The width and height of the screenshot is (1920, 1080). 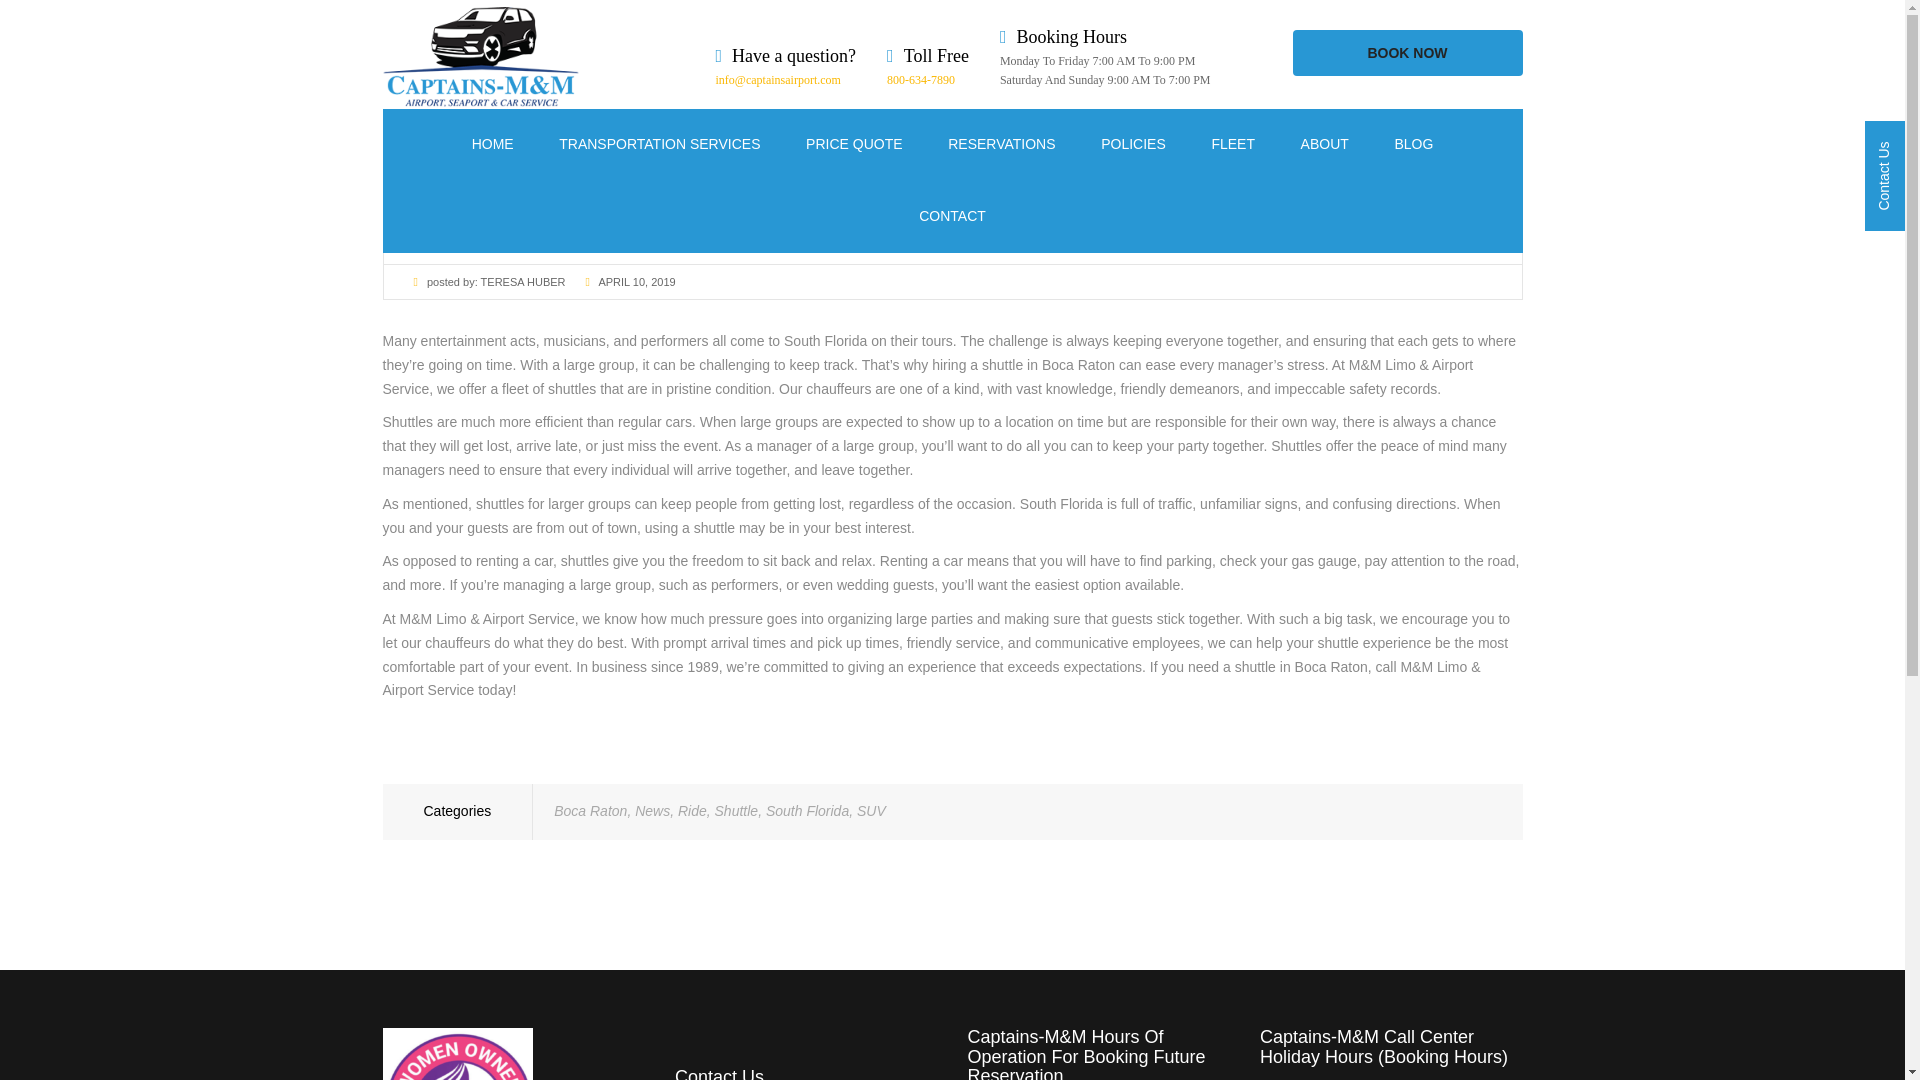 I want to click on South Florida, so click(x=807, y=810).